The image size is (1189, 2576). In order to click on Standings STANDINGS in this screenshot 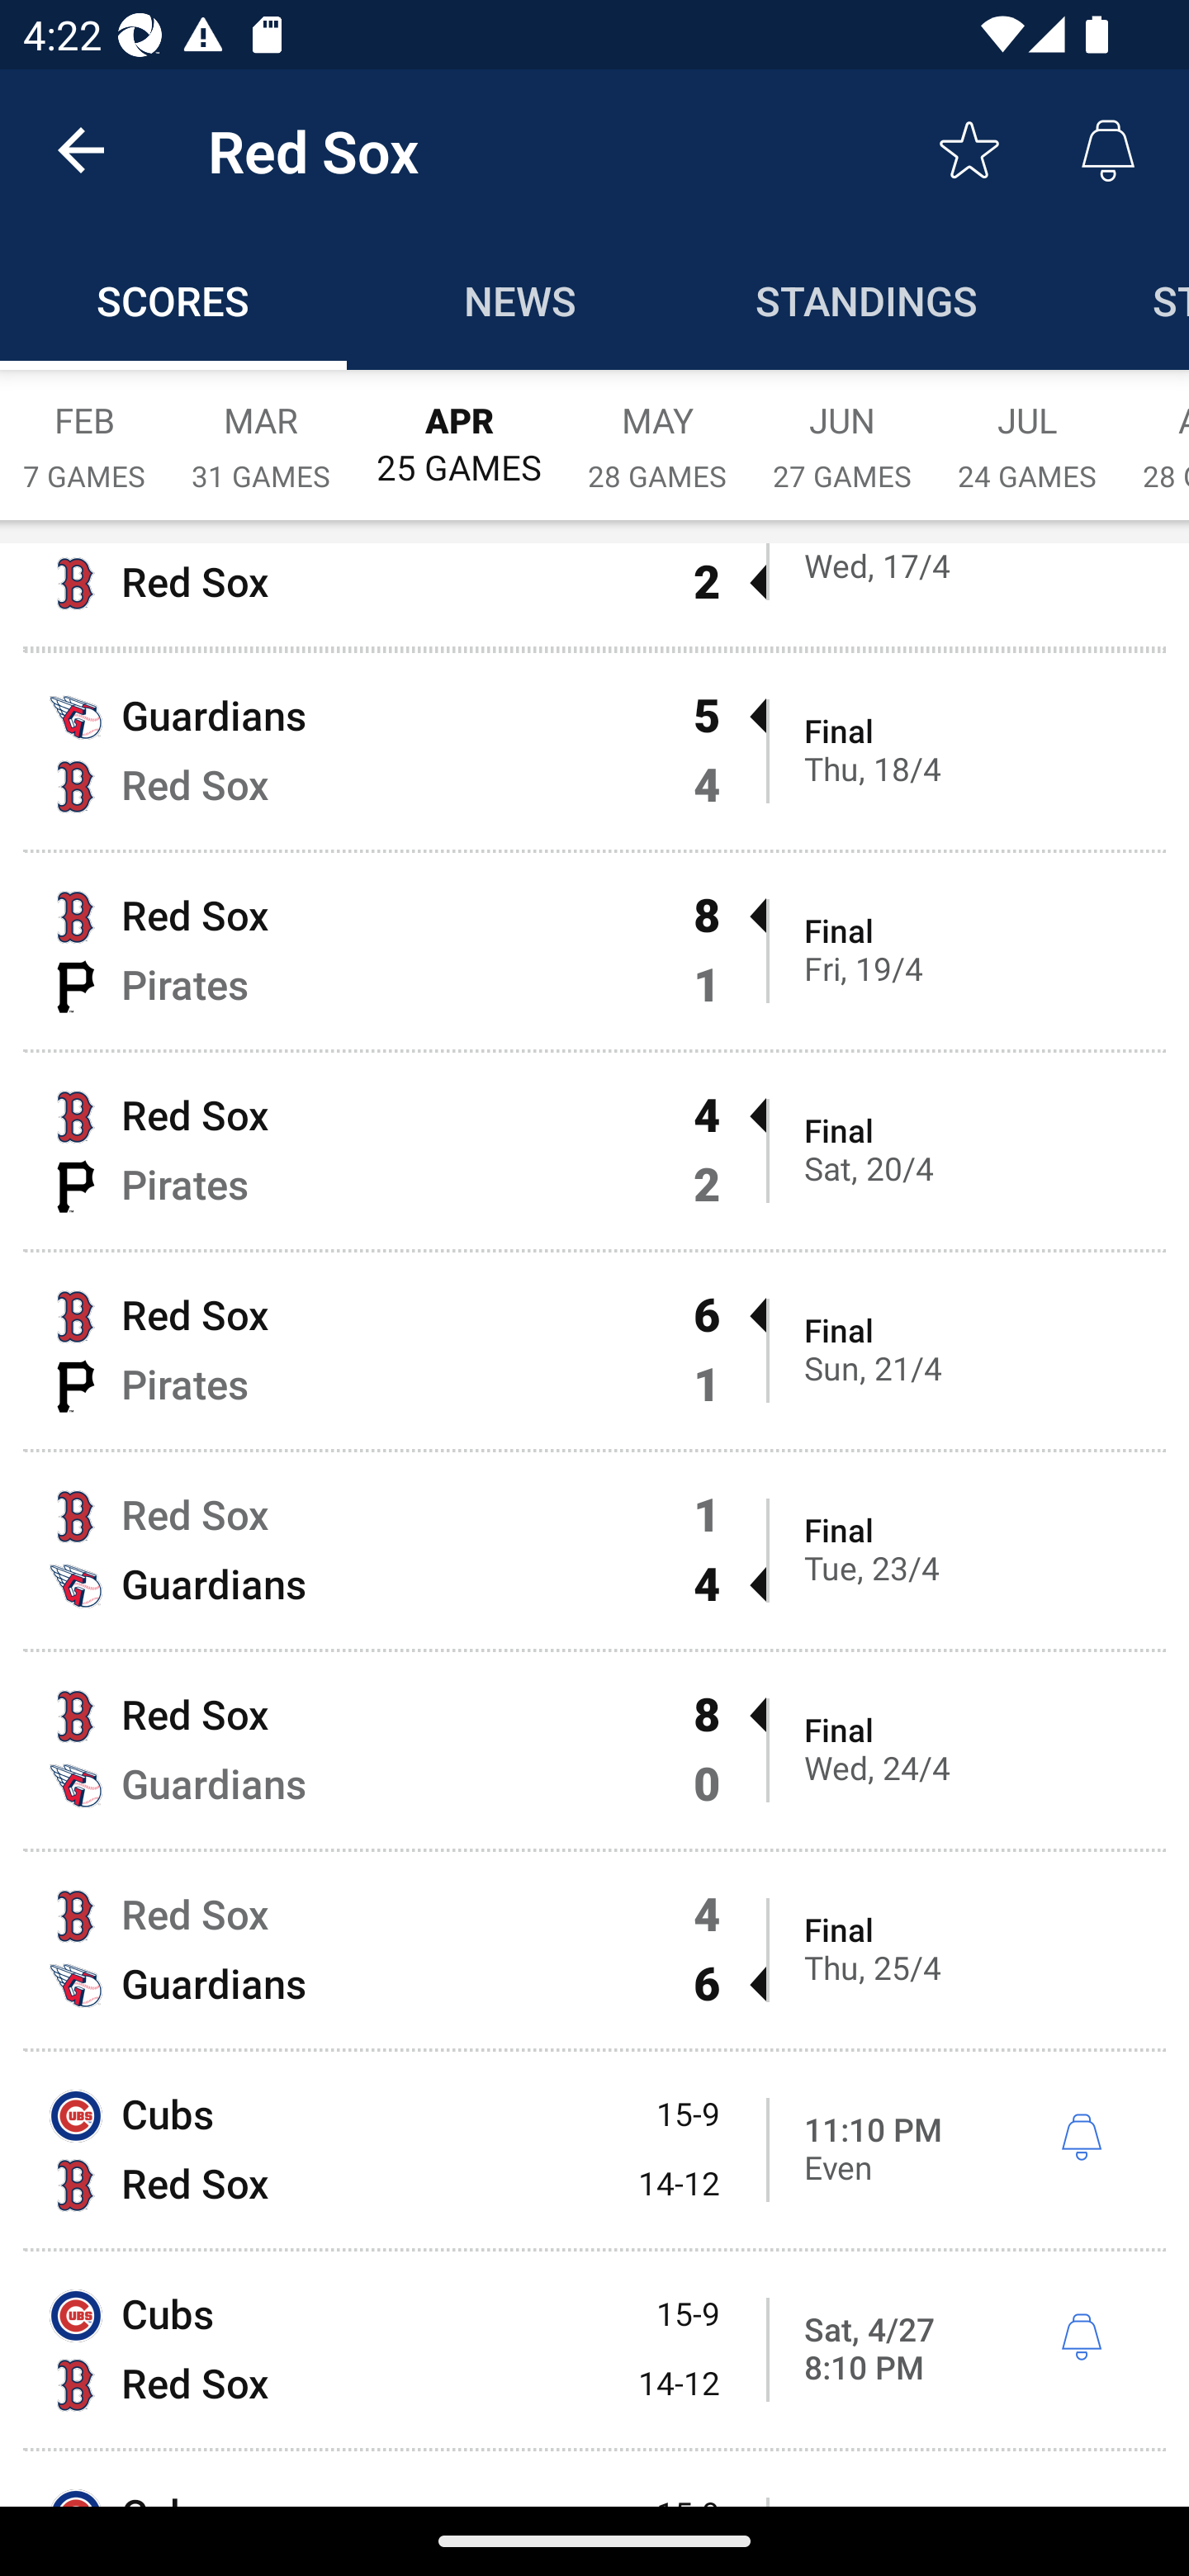, I will do `click(867, 301)`.